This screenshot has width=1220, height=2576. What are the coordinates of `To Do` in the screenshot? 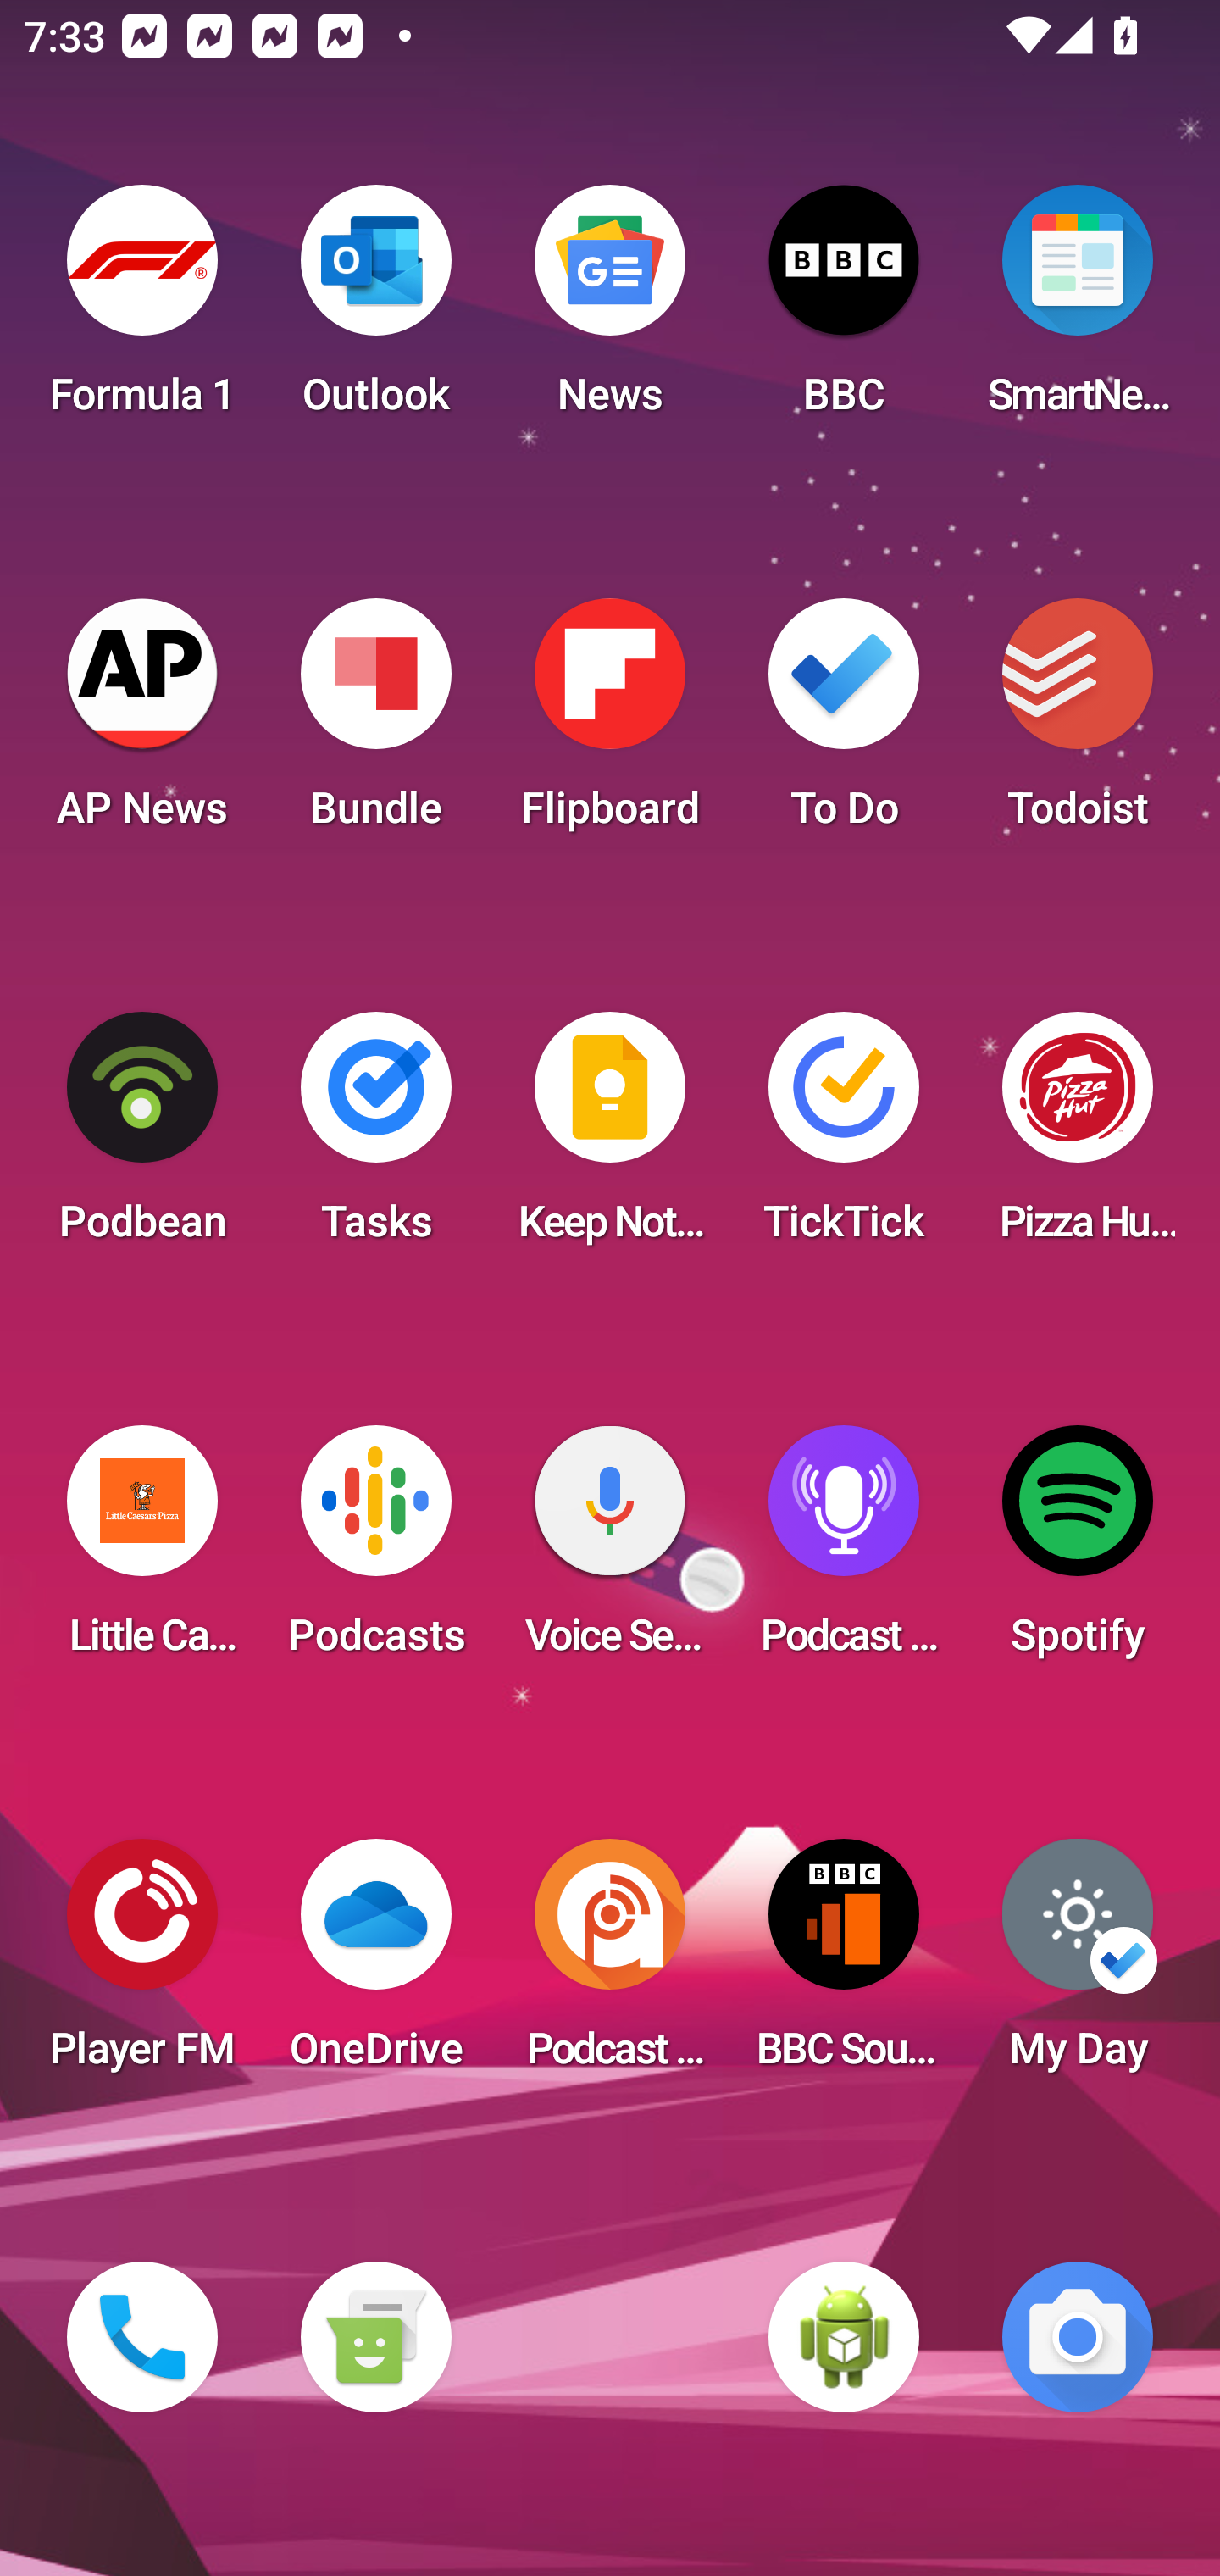 It's located at (844, 724).